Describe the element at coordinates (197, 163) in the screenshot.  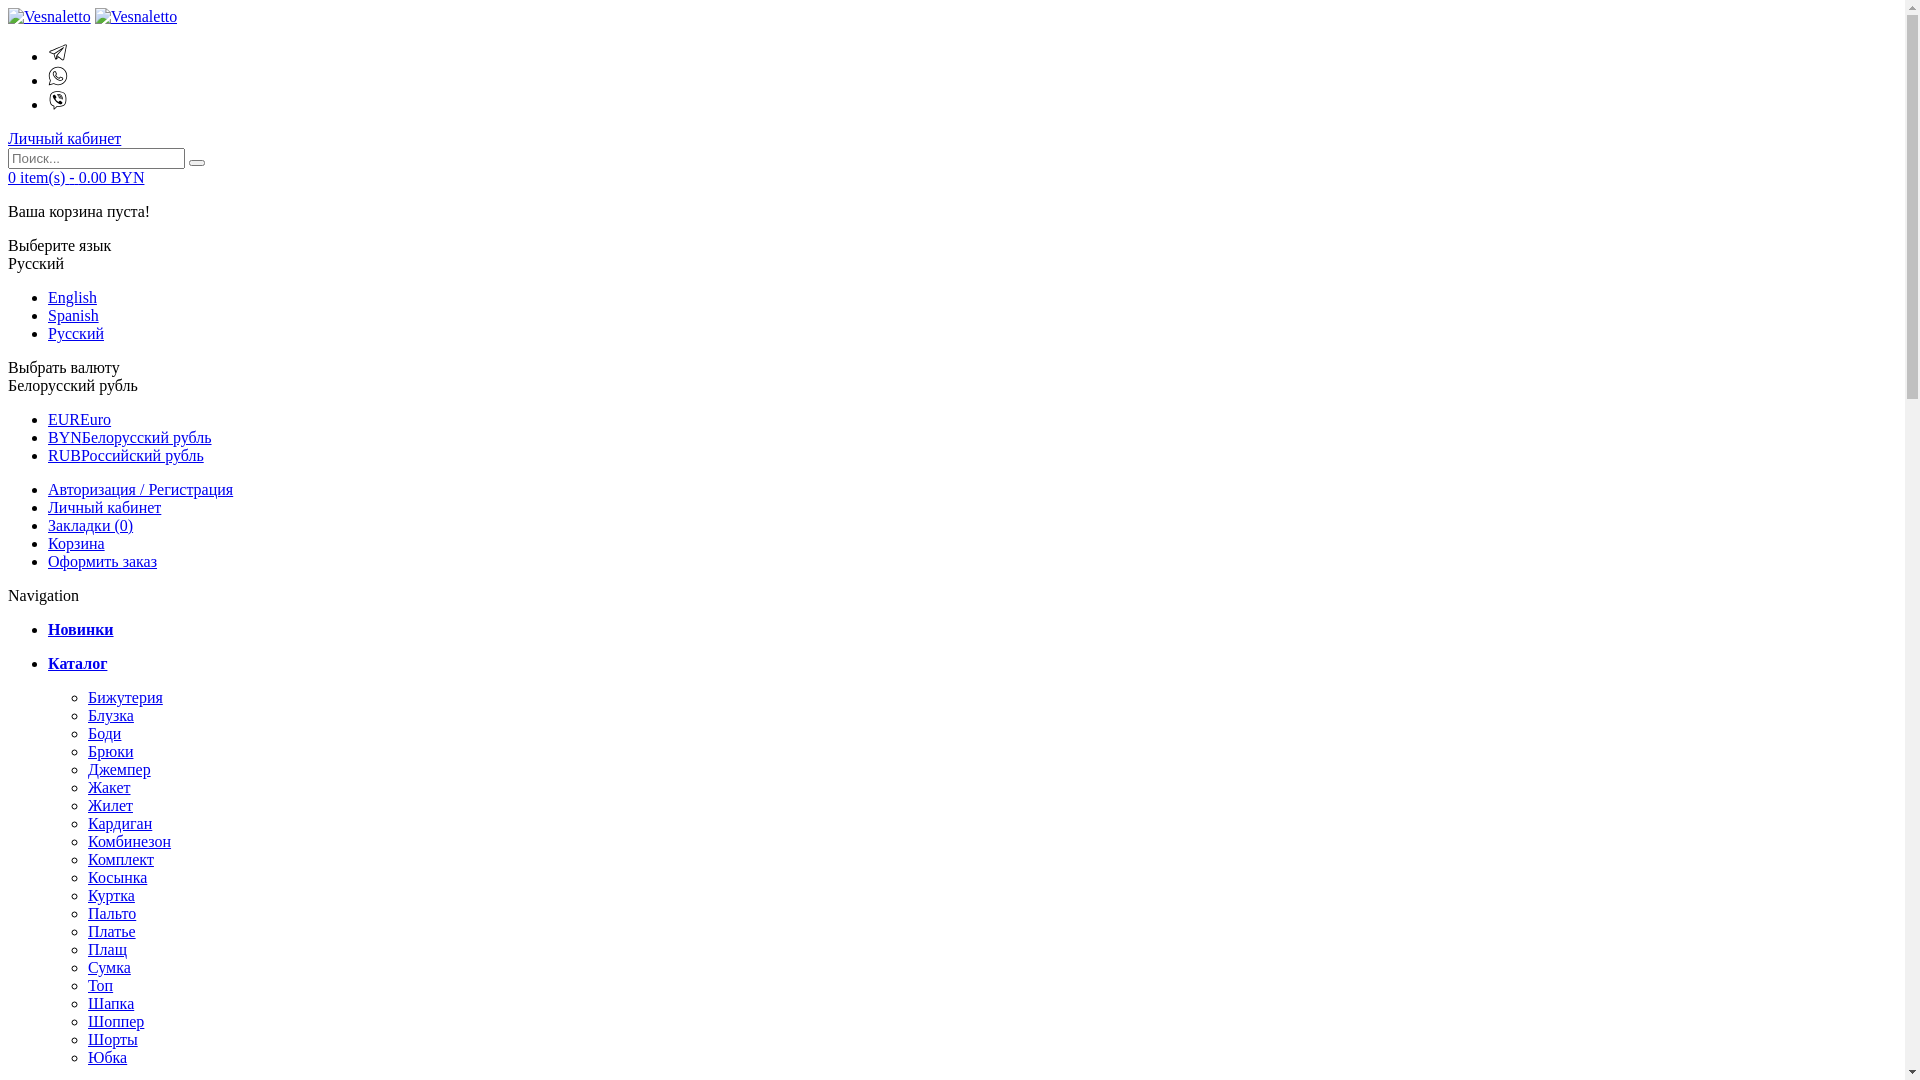
I see `Search` at that location.